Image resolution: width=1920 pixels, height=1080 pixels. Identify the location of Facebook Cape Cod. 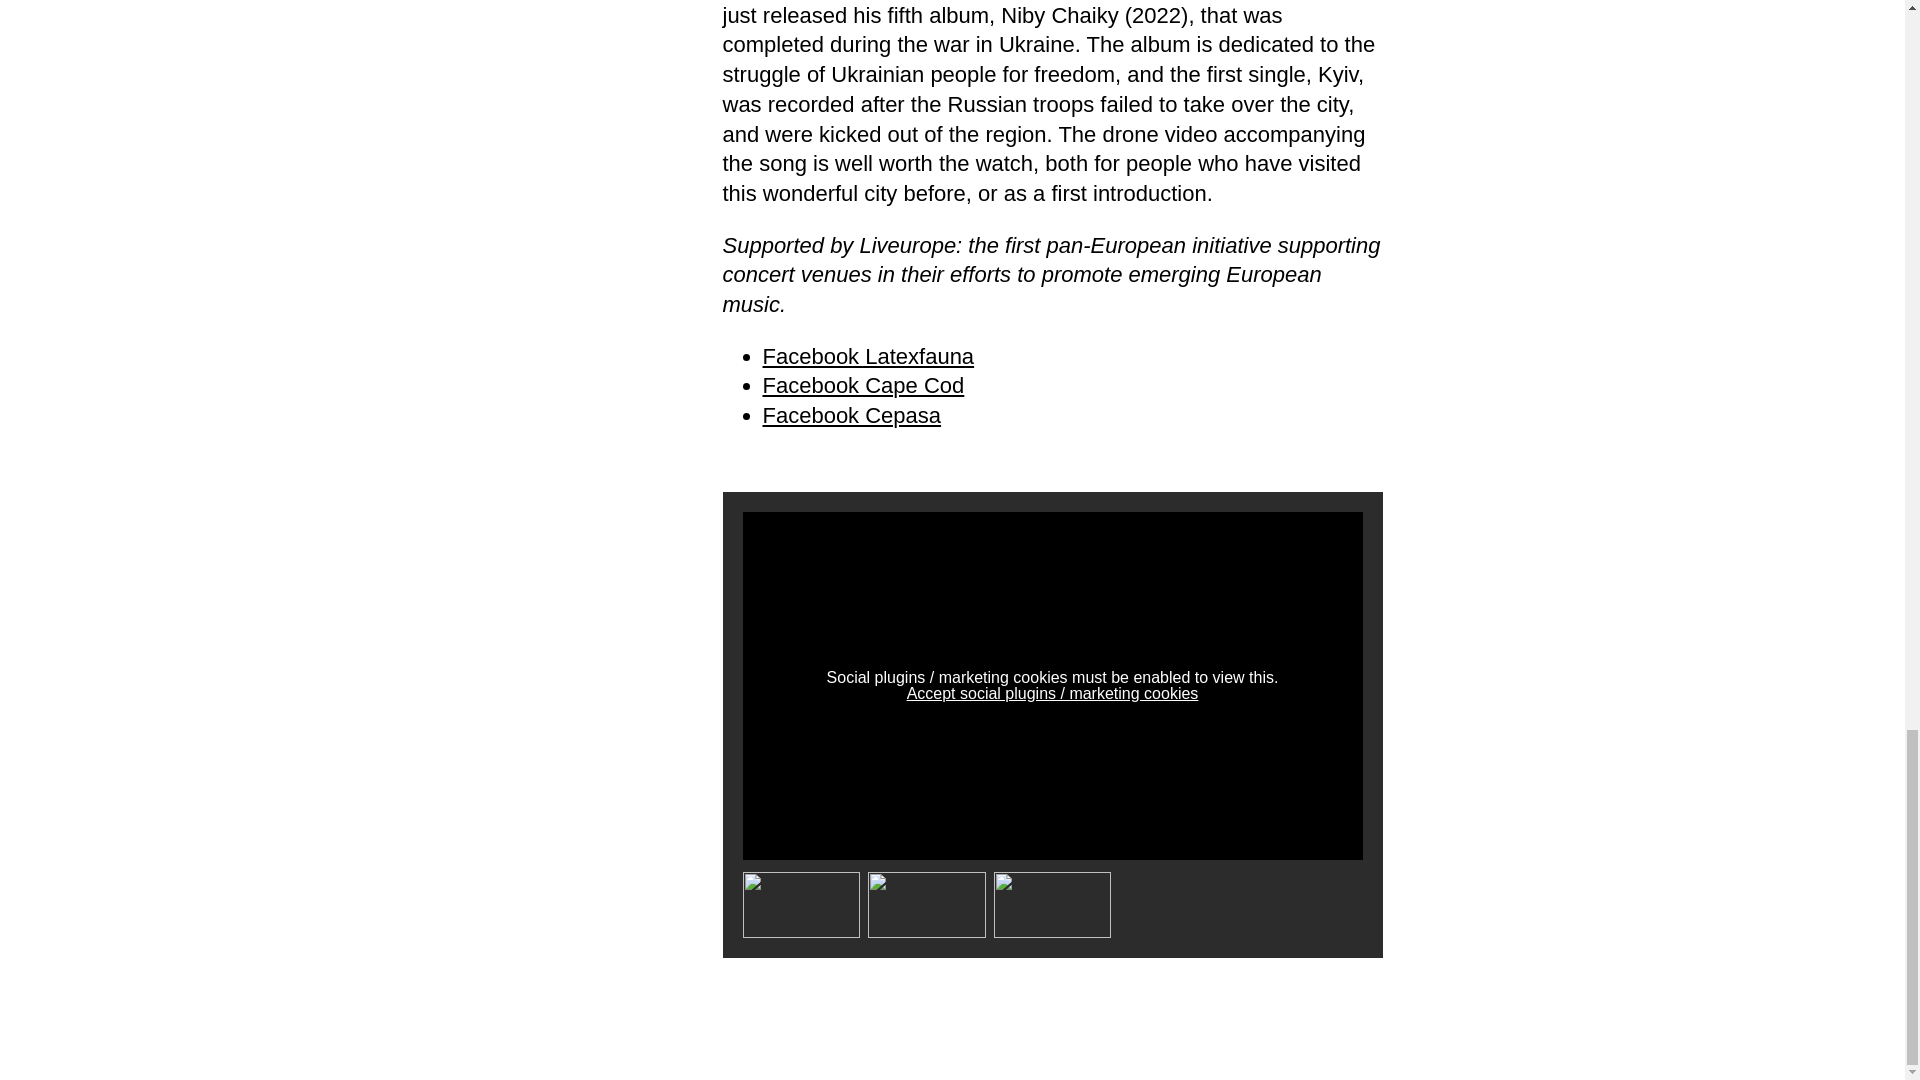
(862, 385).